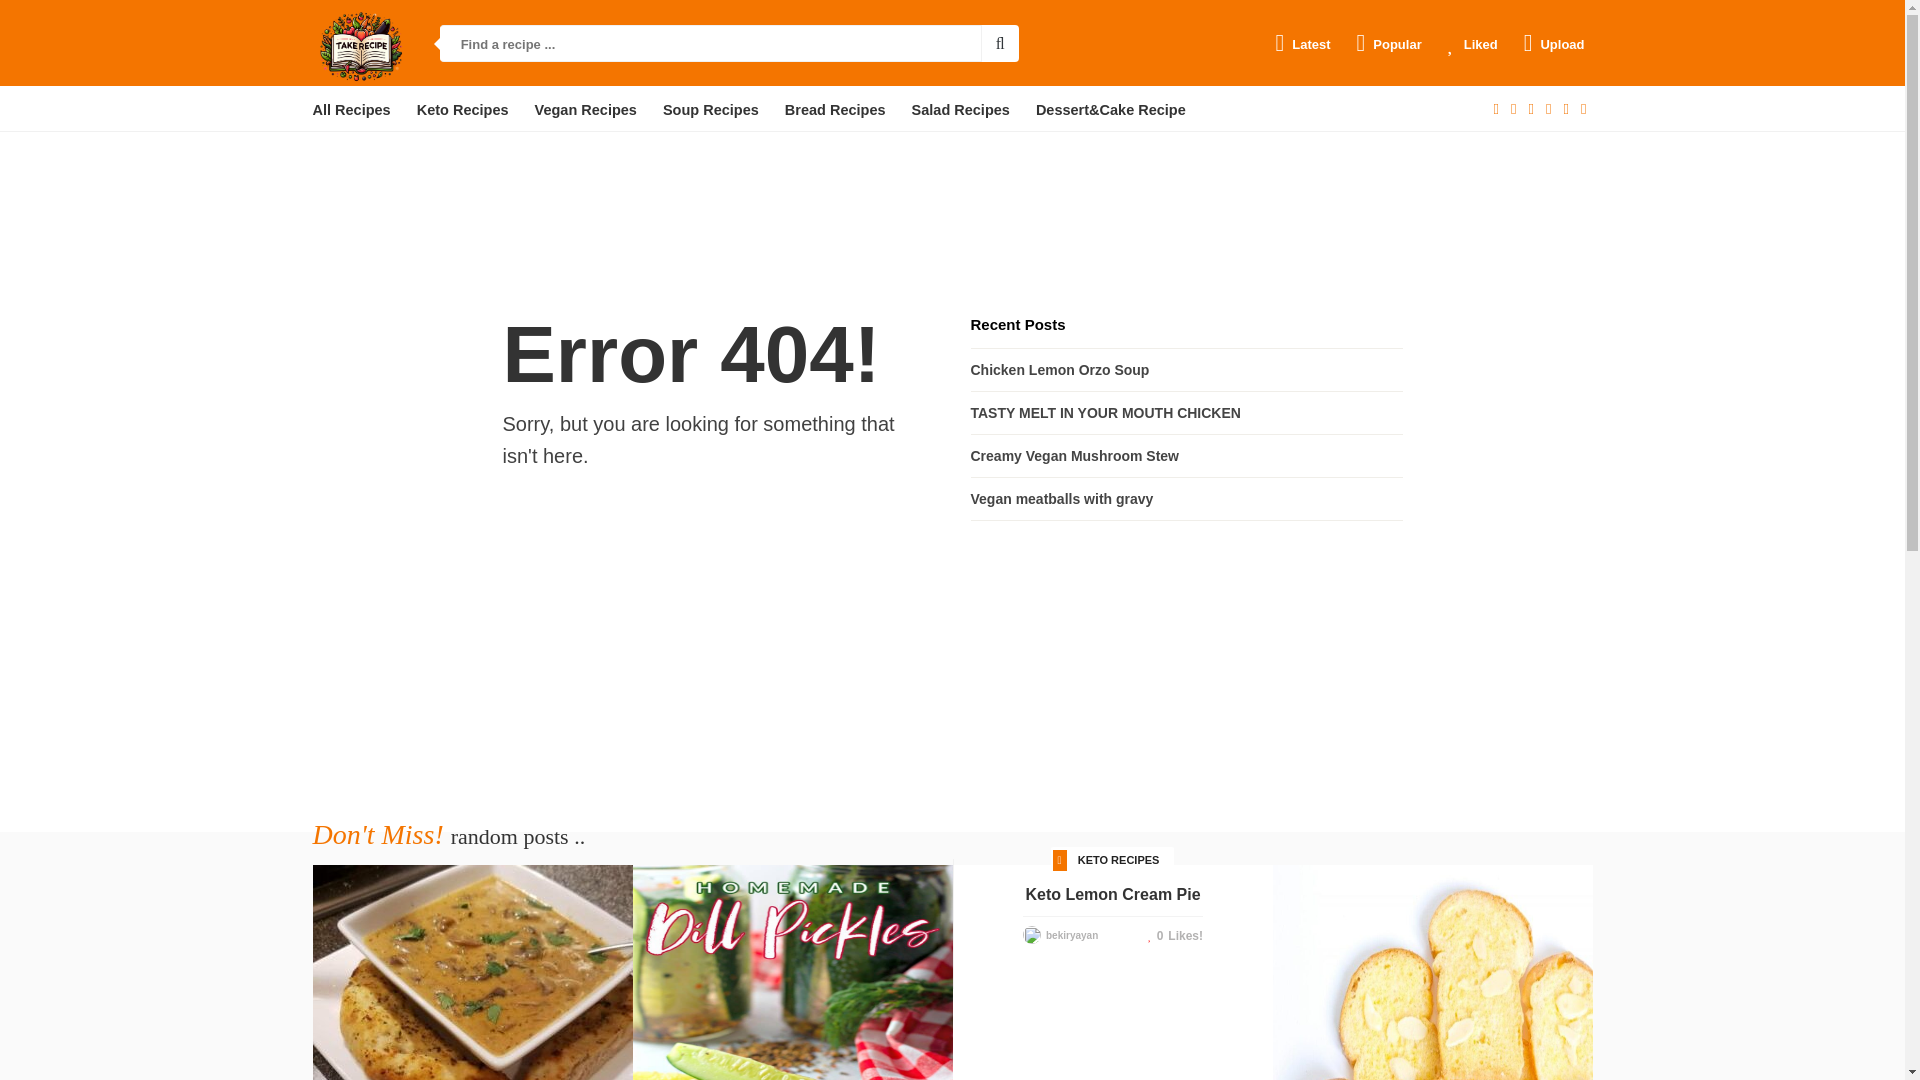  Describe the element at coordinates (350, 109) in the screenshot. I see `All Recipes` at that location.